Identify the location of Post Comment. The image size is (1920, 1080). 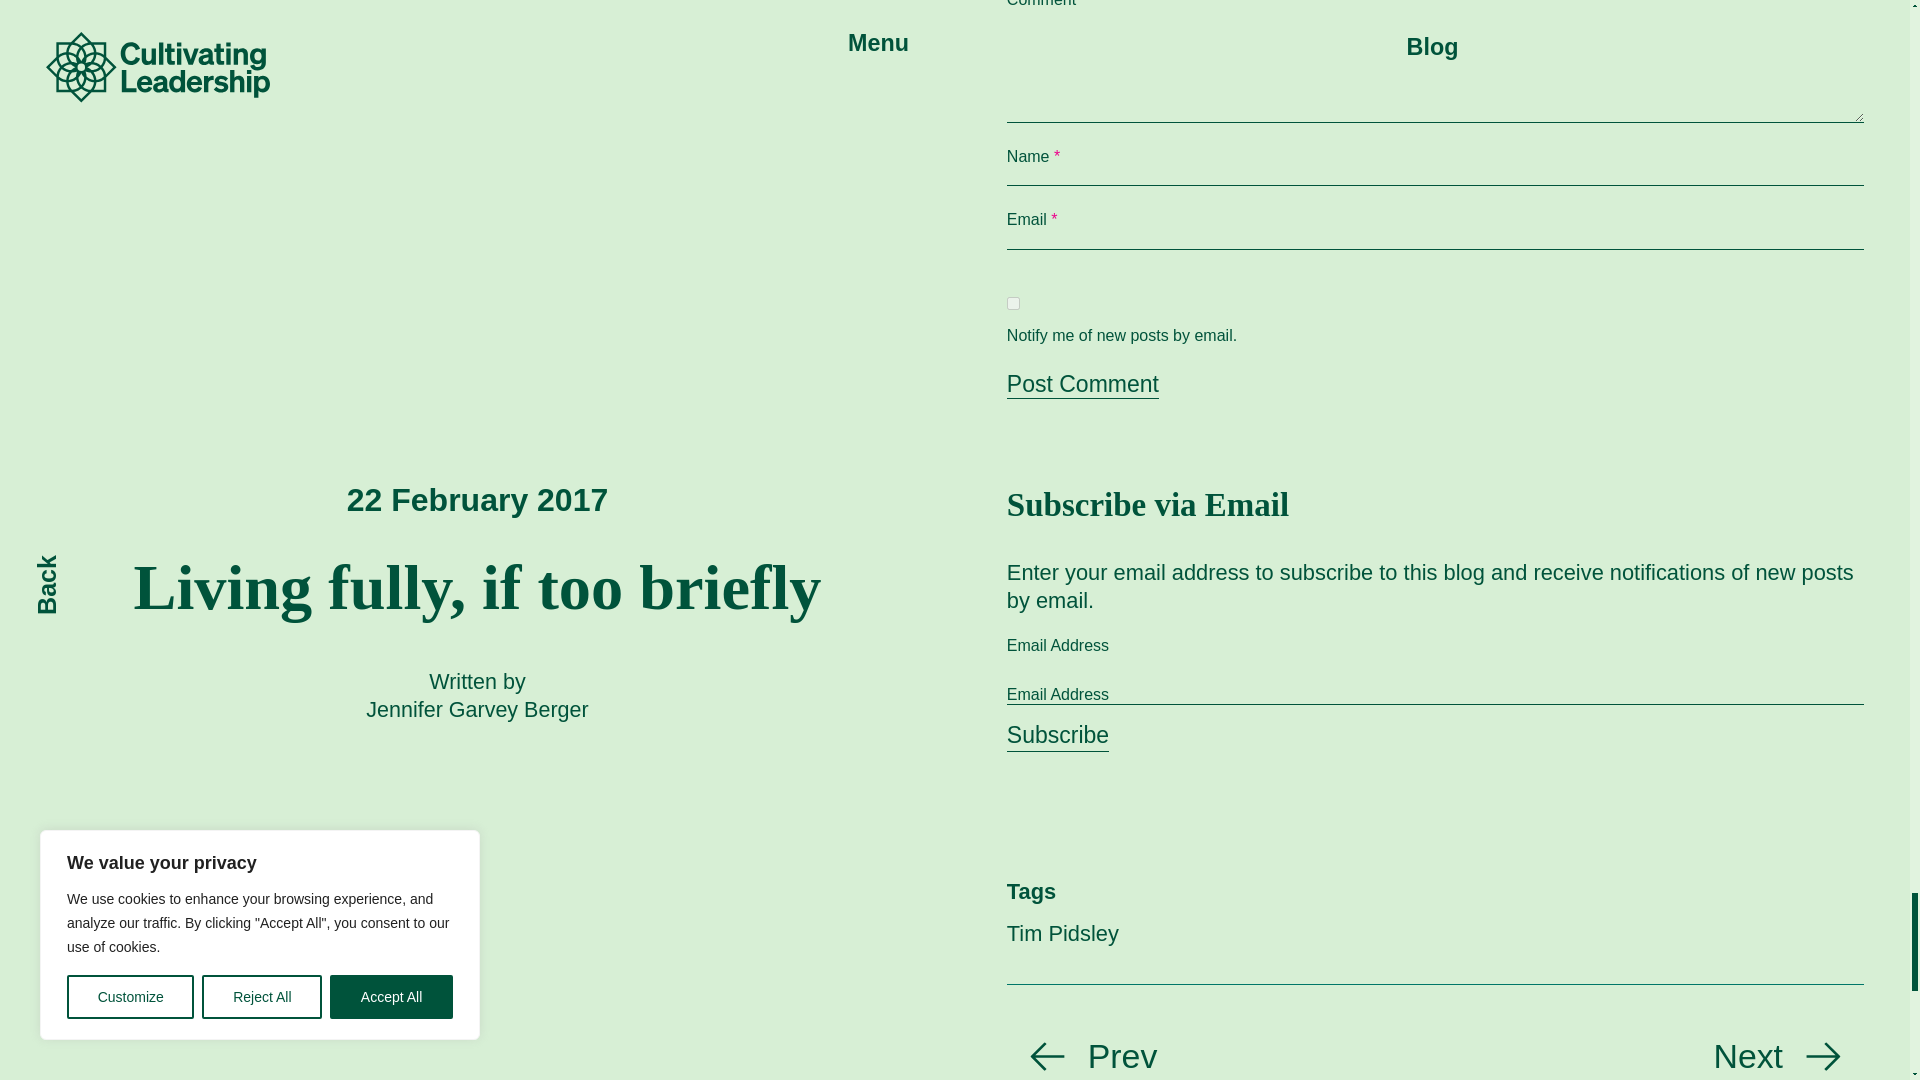
(1082, 384).